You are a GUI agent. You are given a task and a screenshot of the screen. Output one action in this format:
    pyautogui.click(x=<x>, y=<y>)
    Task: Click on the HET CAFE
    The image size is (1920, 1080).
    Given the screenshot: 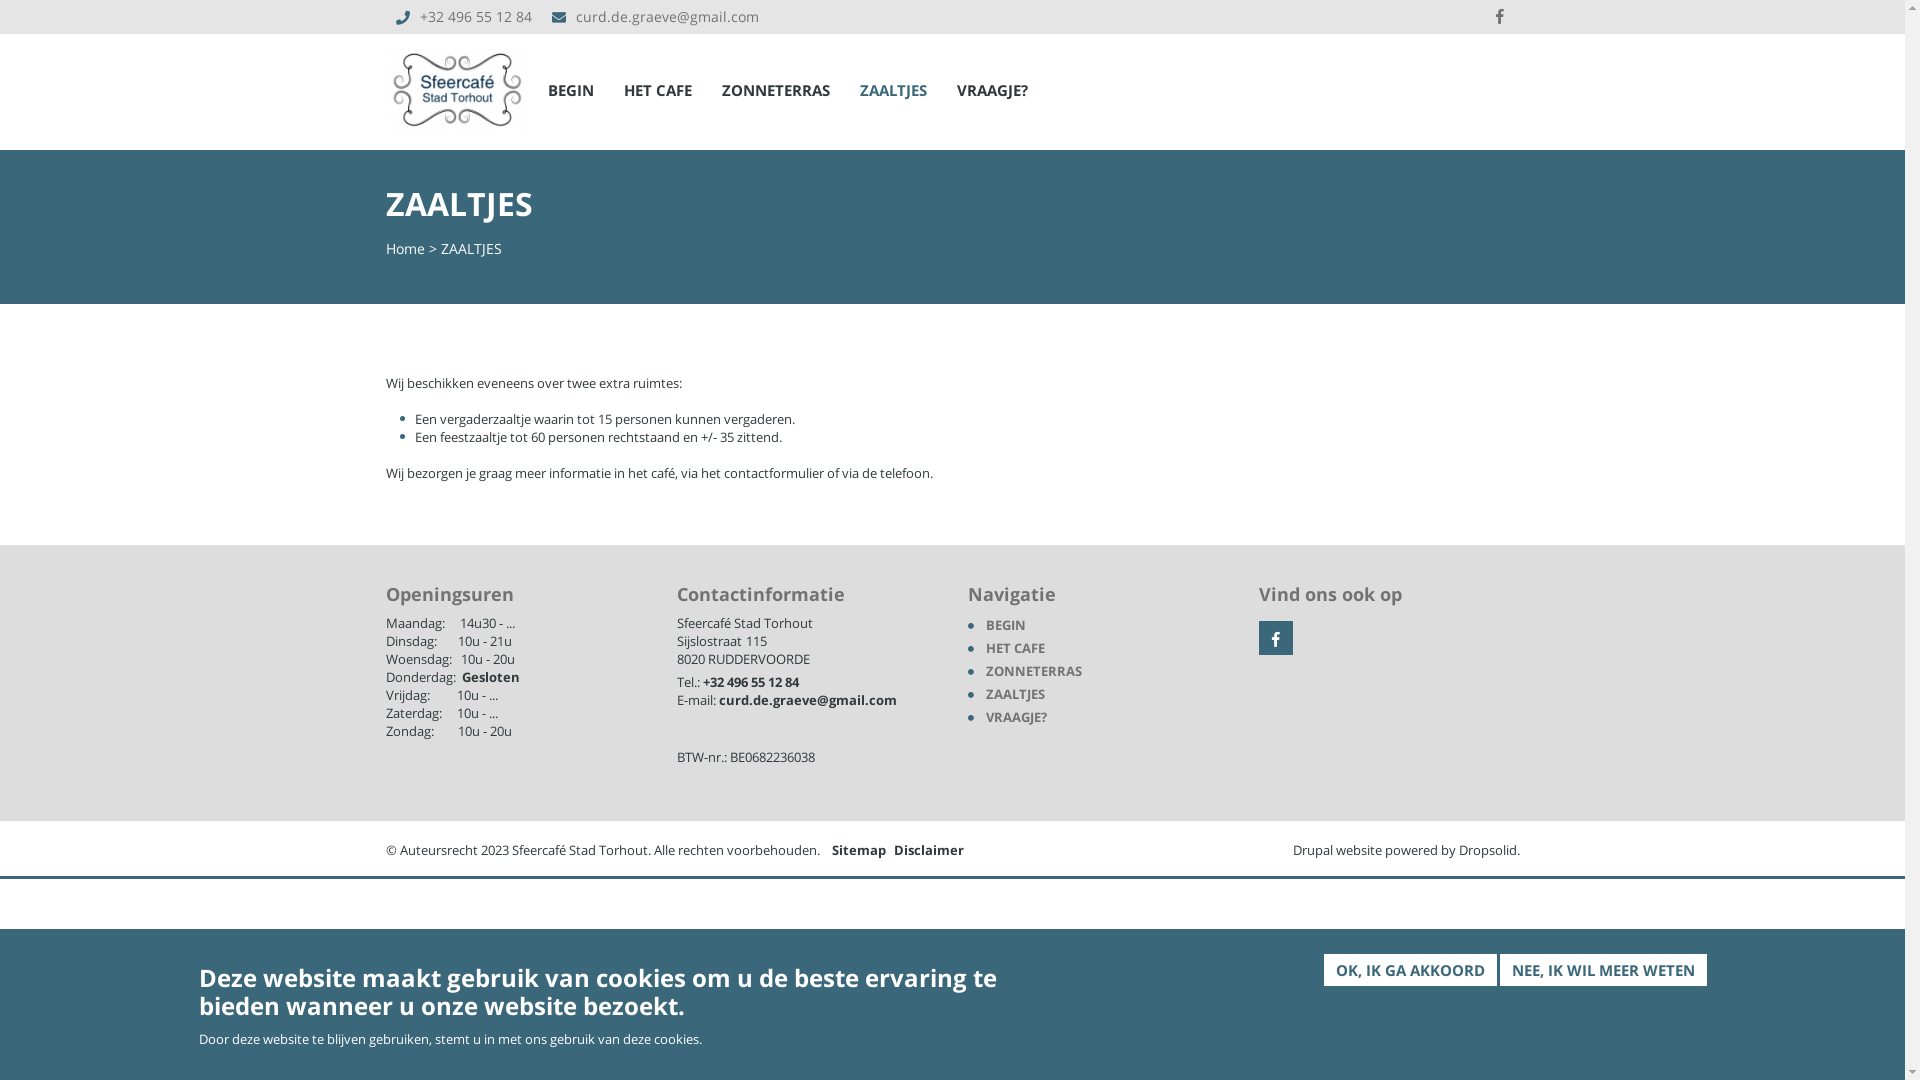 What is the action you would take?
    pyautogui.click(x=658, y=90)
    